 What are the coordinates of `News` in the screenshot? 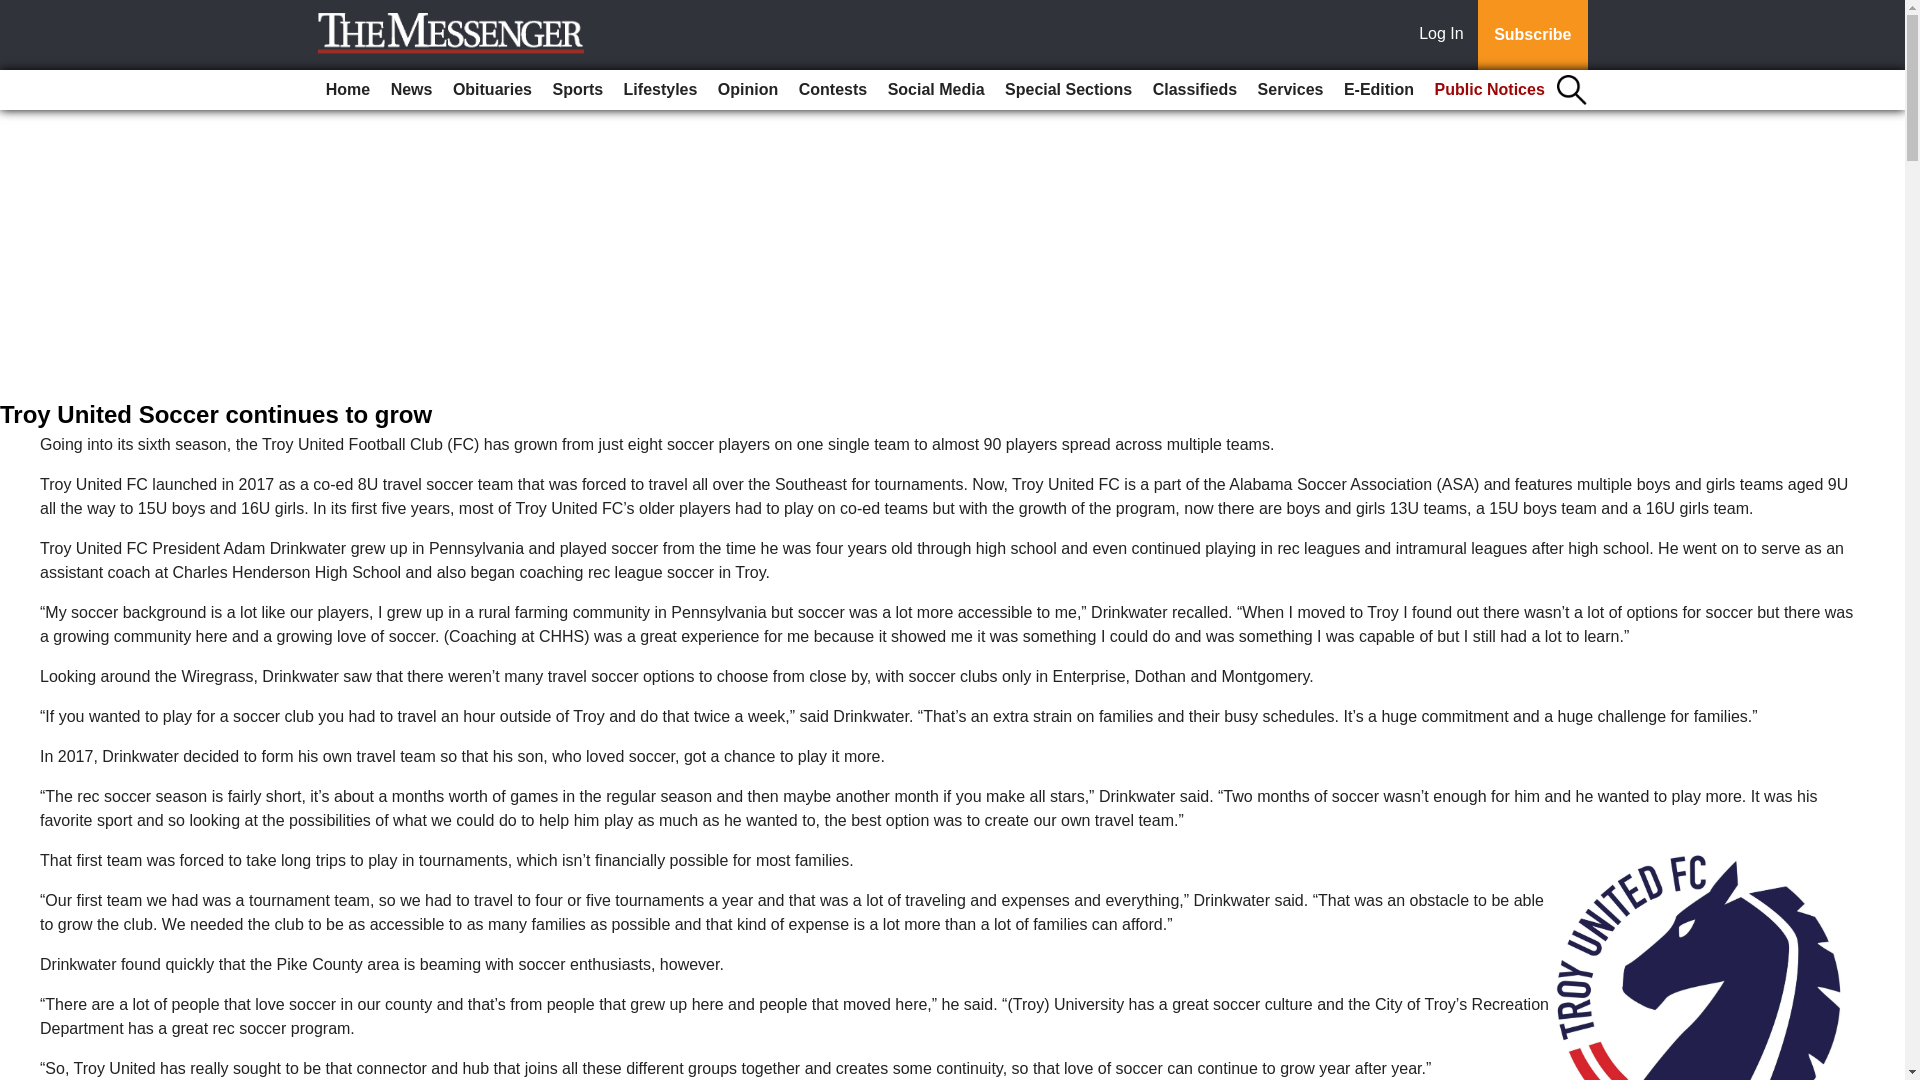 It's located at (412, 90).